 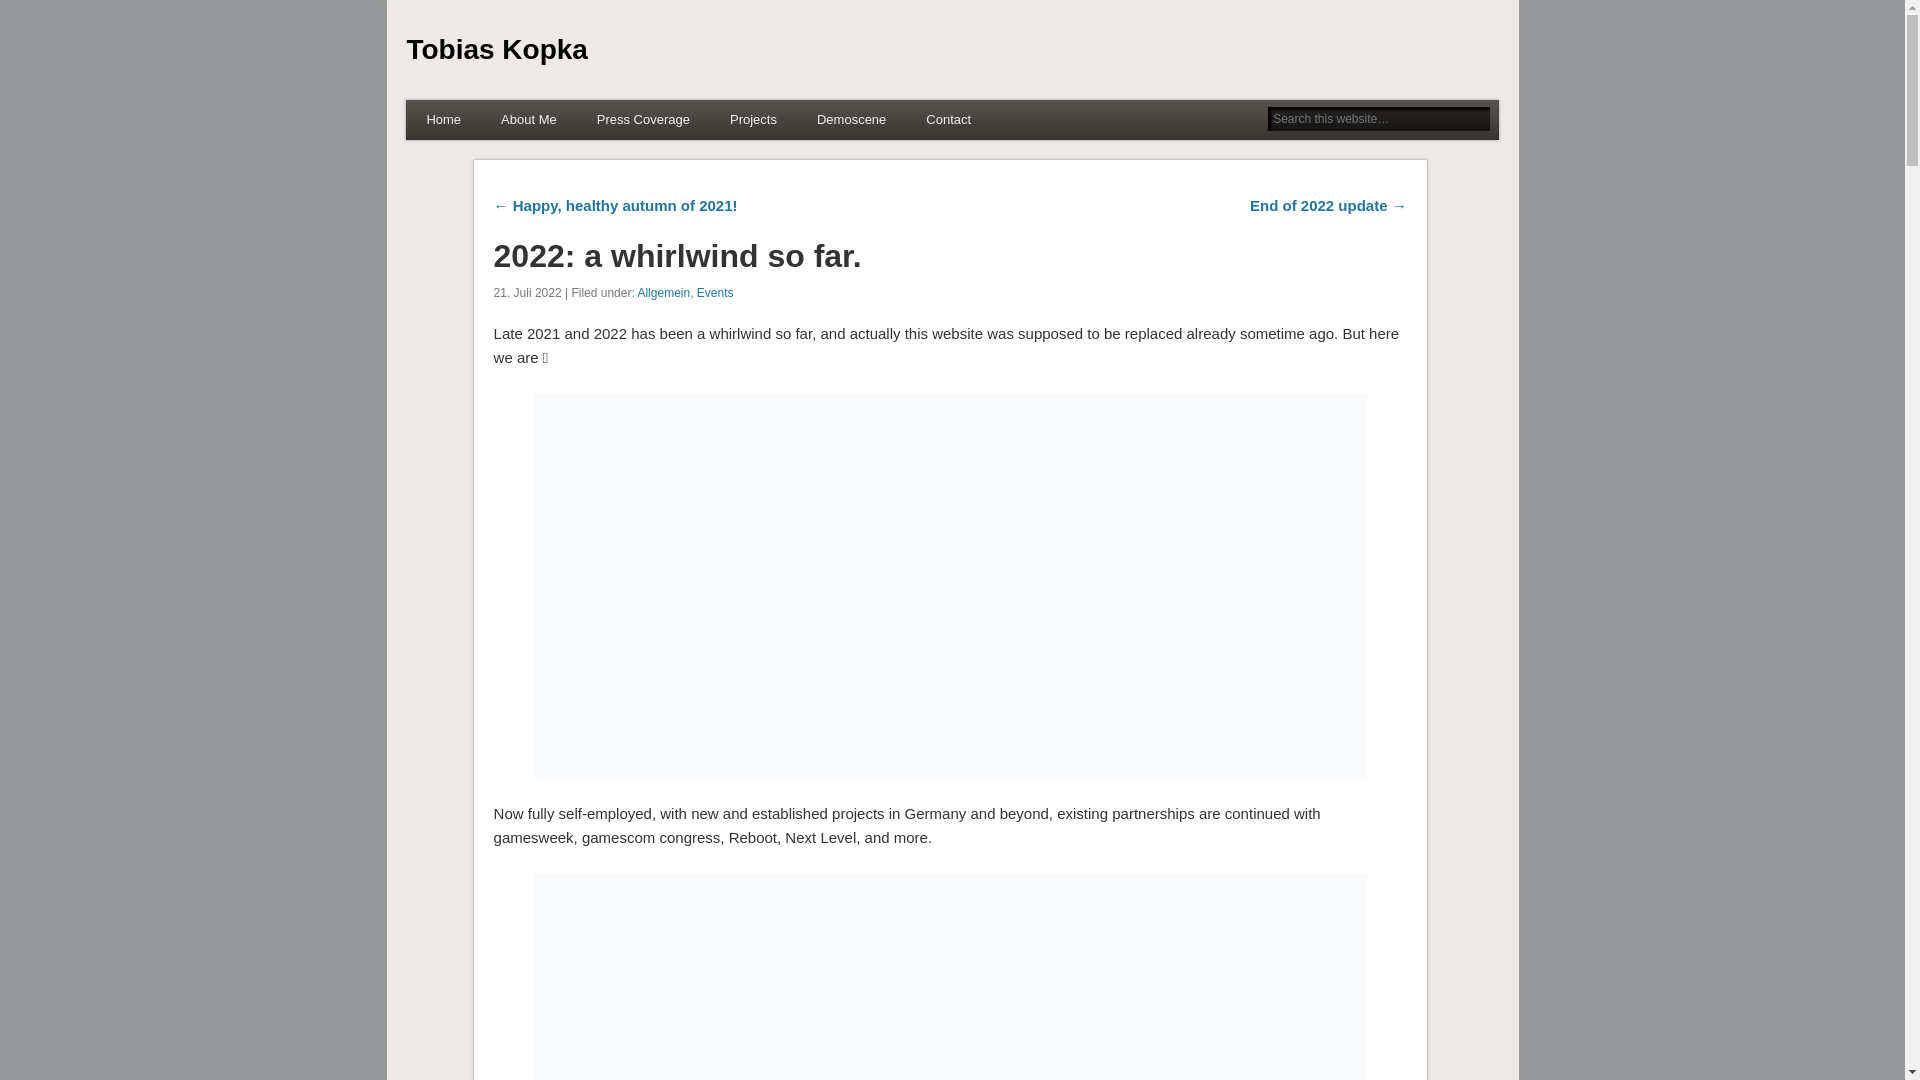 What do you see at coordinates (443, 120) in the screenshot?
I see `Home` at bounding box center [443, 120].